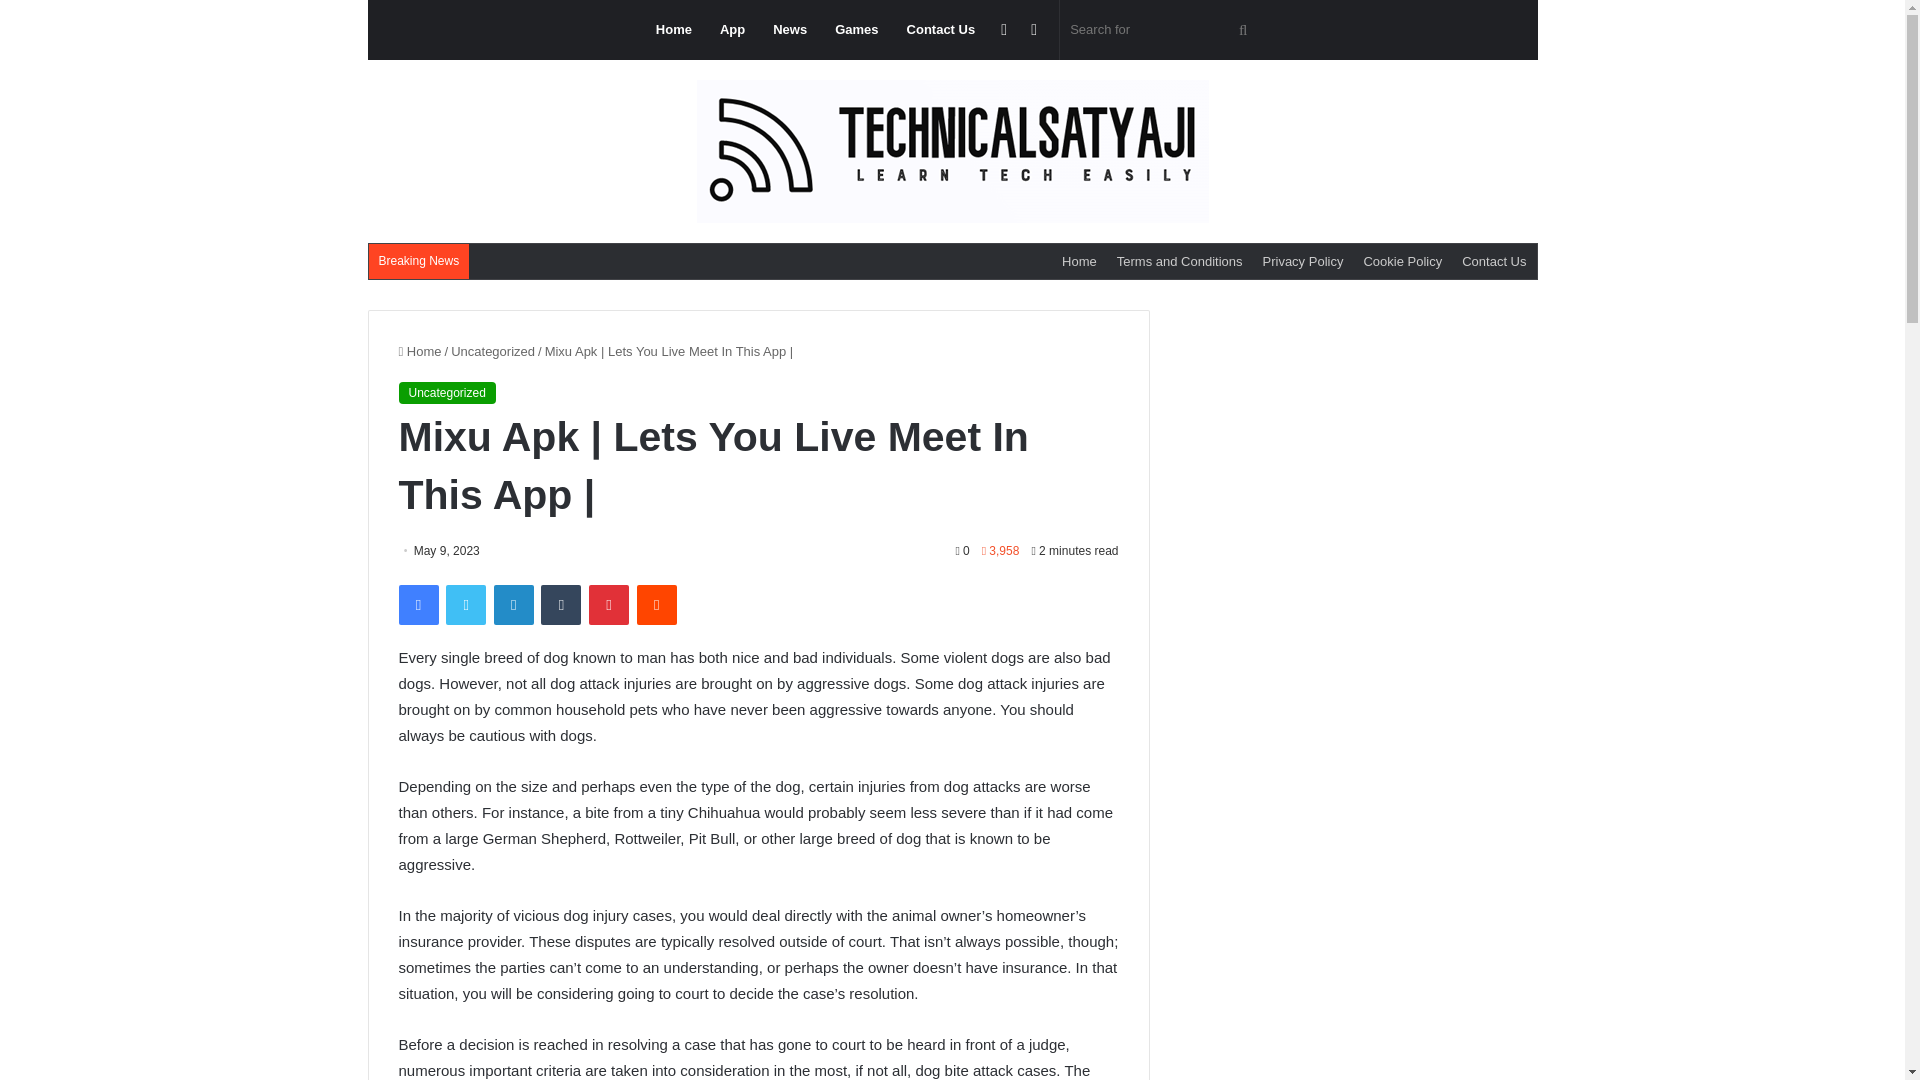 This screenshot has width=1920, height=1080. Describe the element at coordinates (657, 605) in the screenshot. I see `Reddit` at that location.